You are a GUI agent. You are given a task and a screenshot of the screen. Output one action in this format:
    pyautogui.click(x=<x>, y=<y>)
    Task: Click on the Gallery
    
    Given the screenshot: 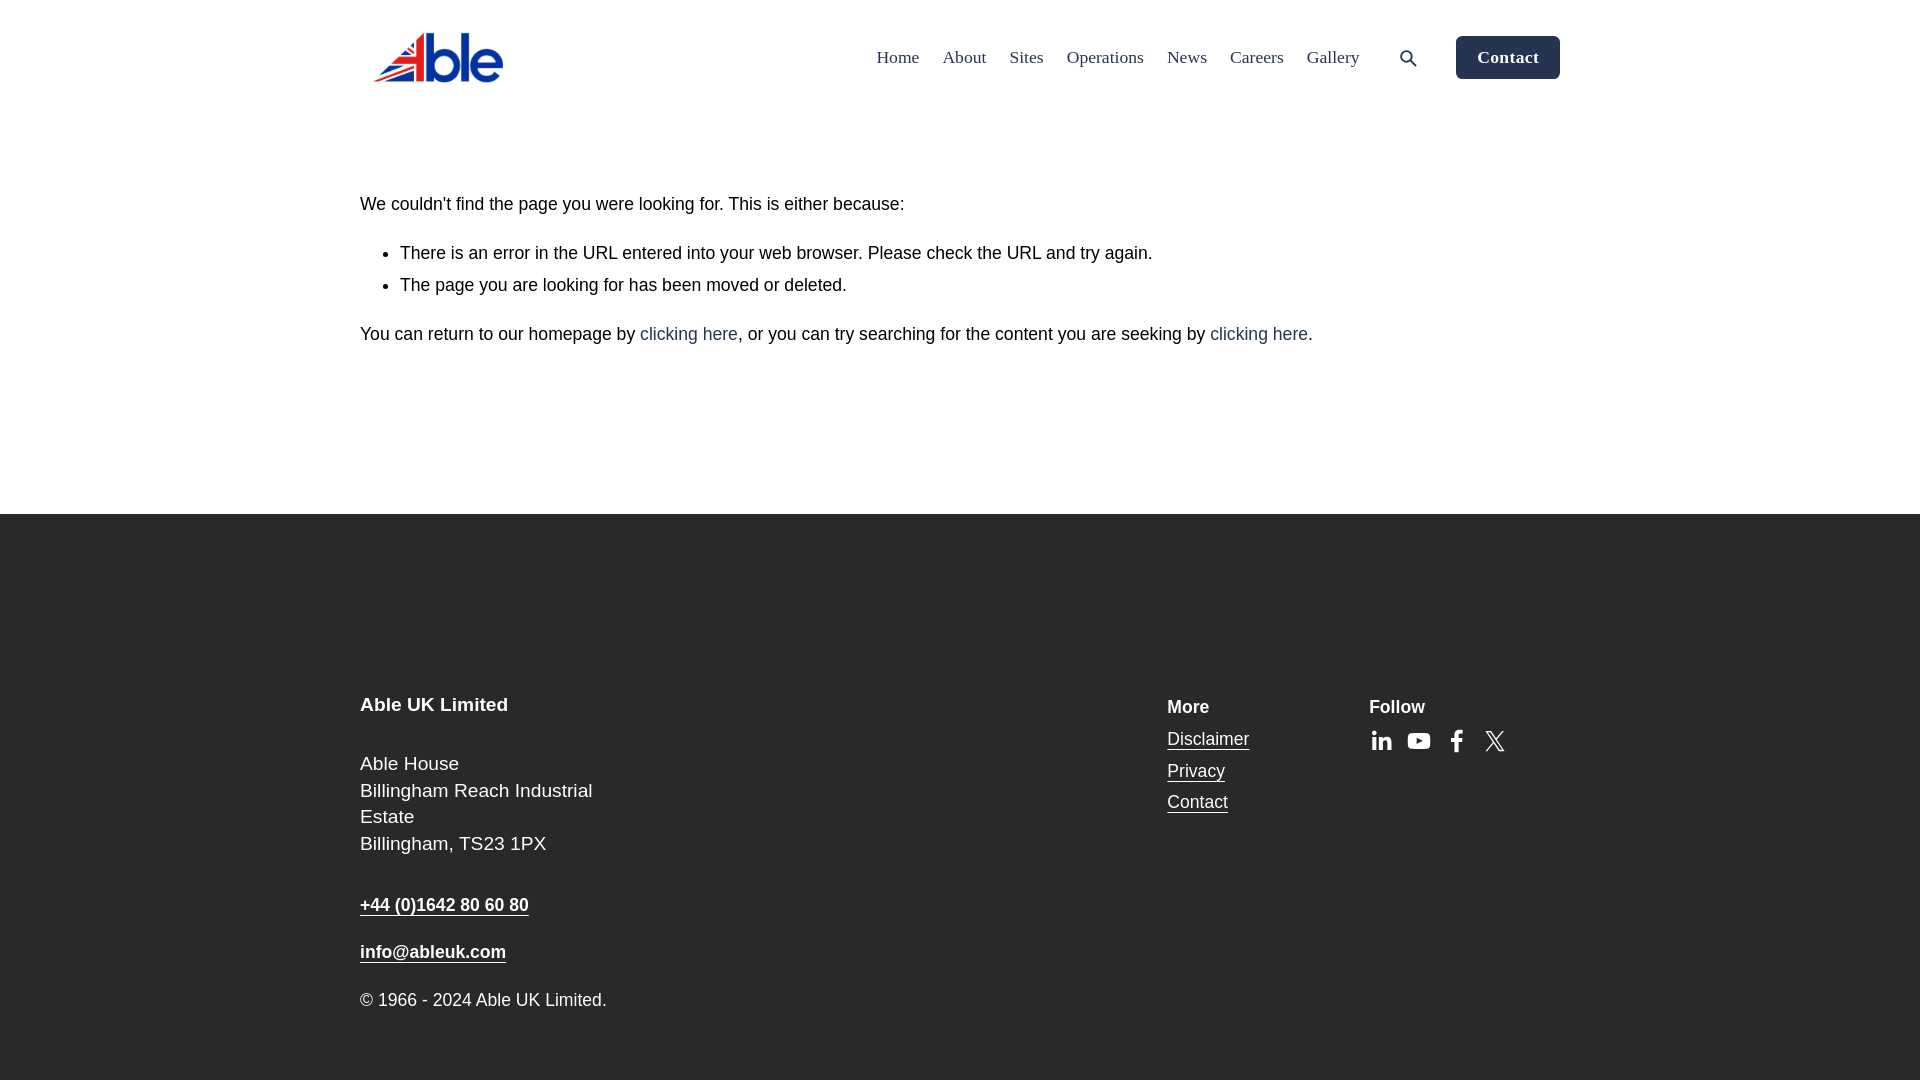 What is the action you would take?
    pyautogui.click(x=1333, y=58)
    